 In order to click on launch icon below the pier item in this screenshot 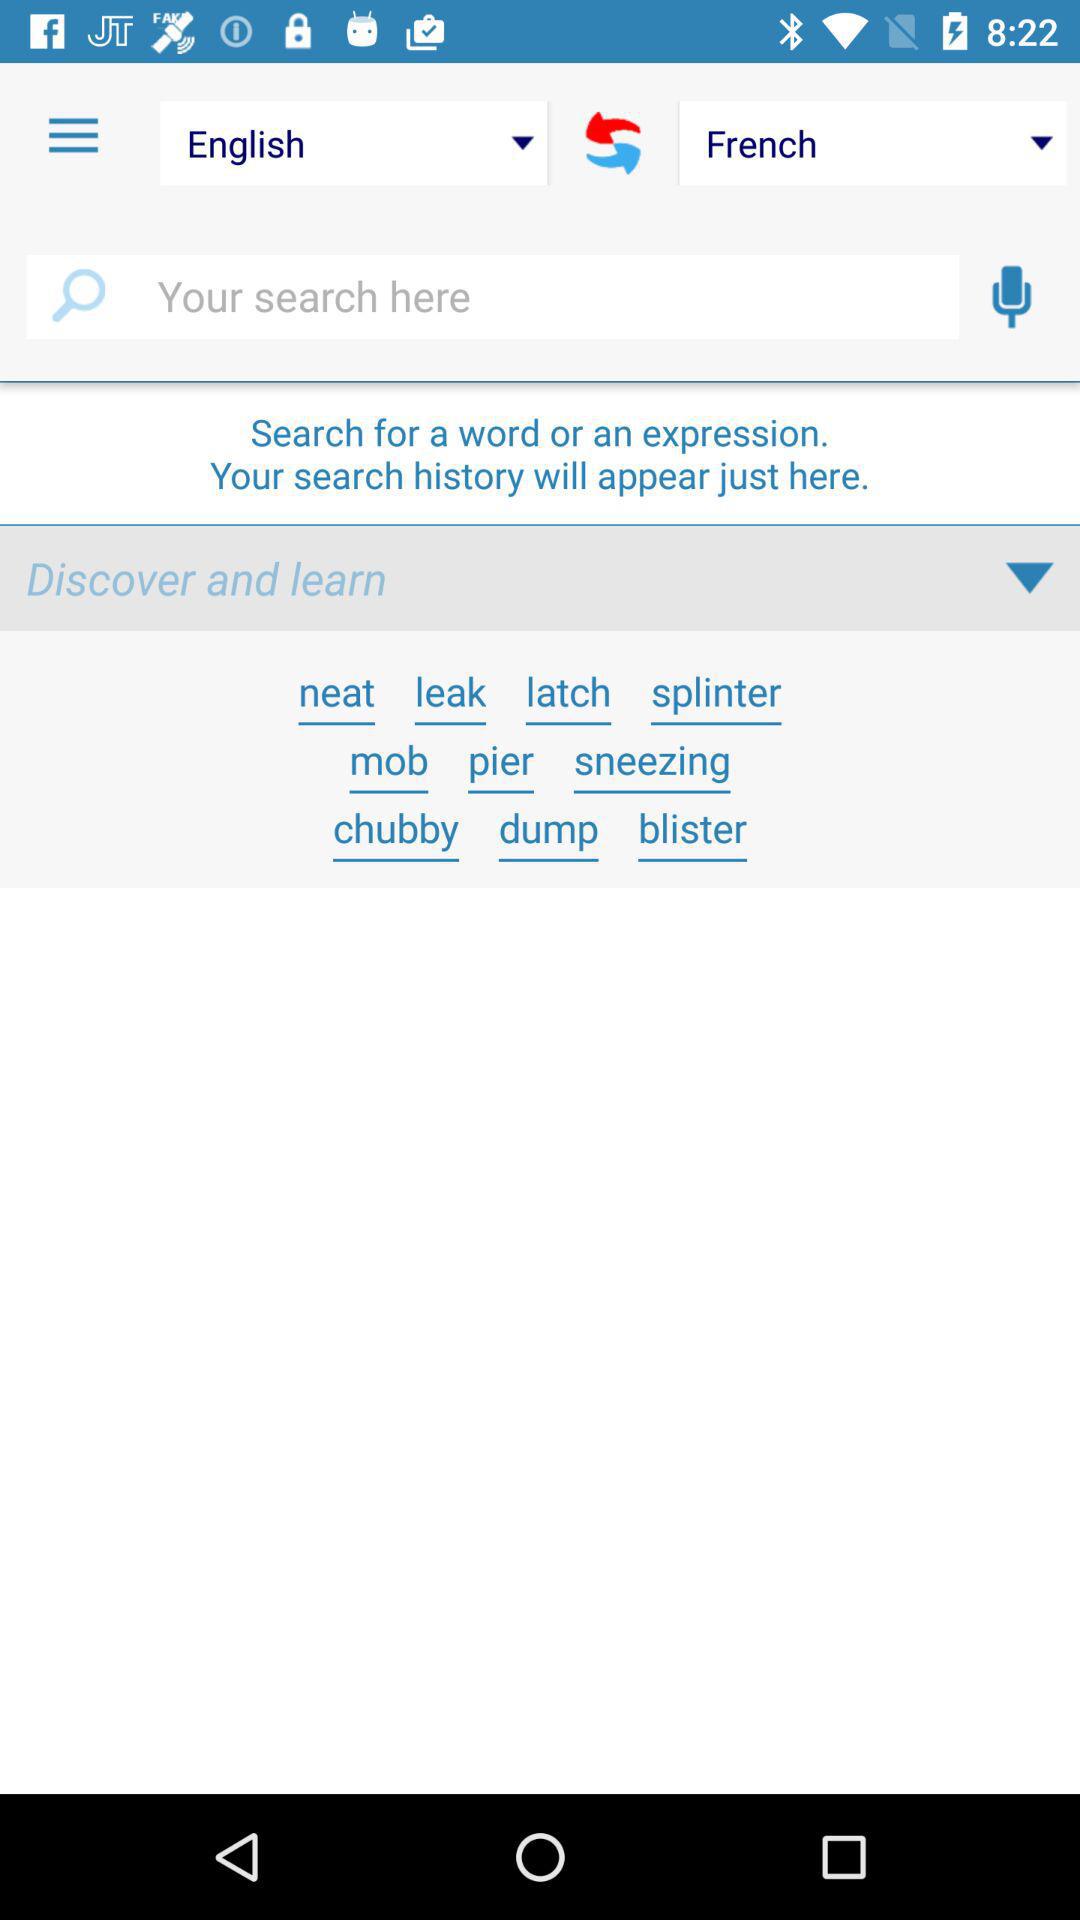, I will do `click(548, 827)`.